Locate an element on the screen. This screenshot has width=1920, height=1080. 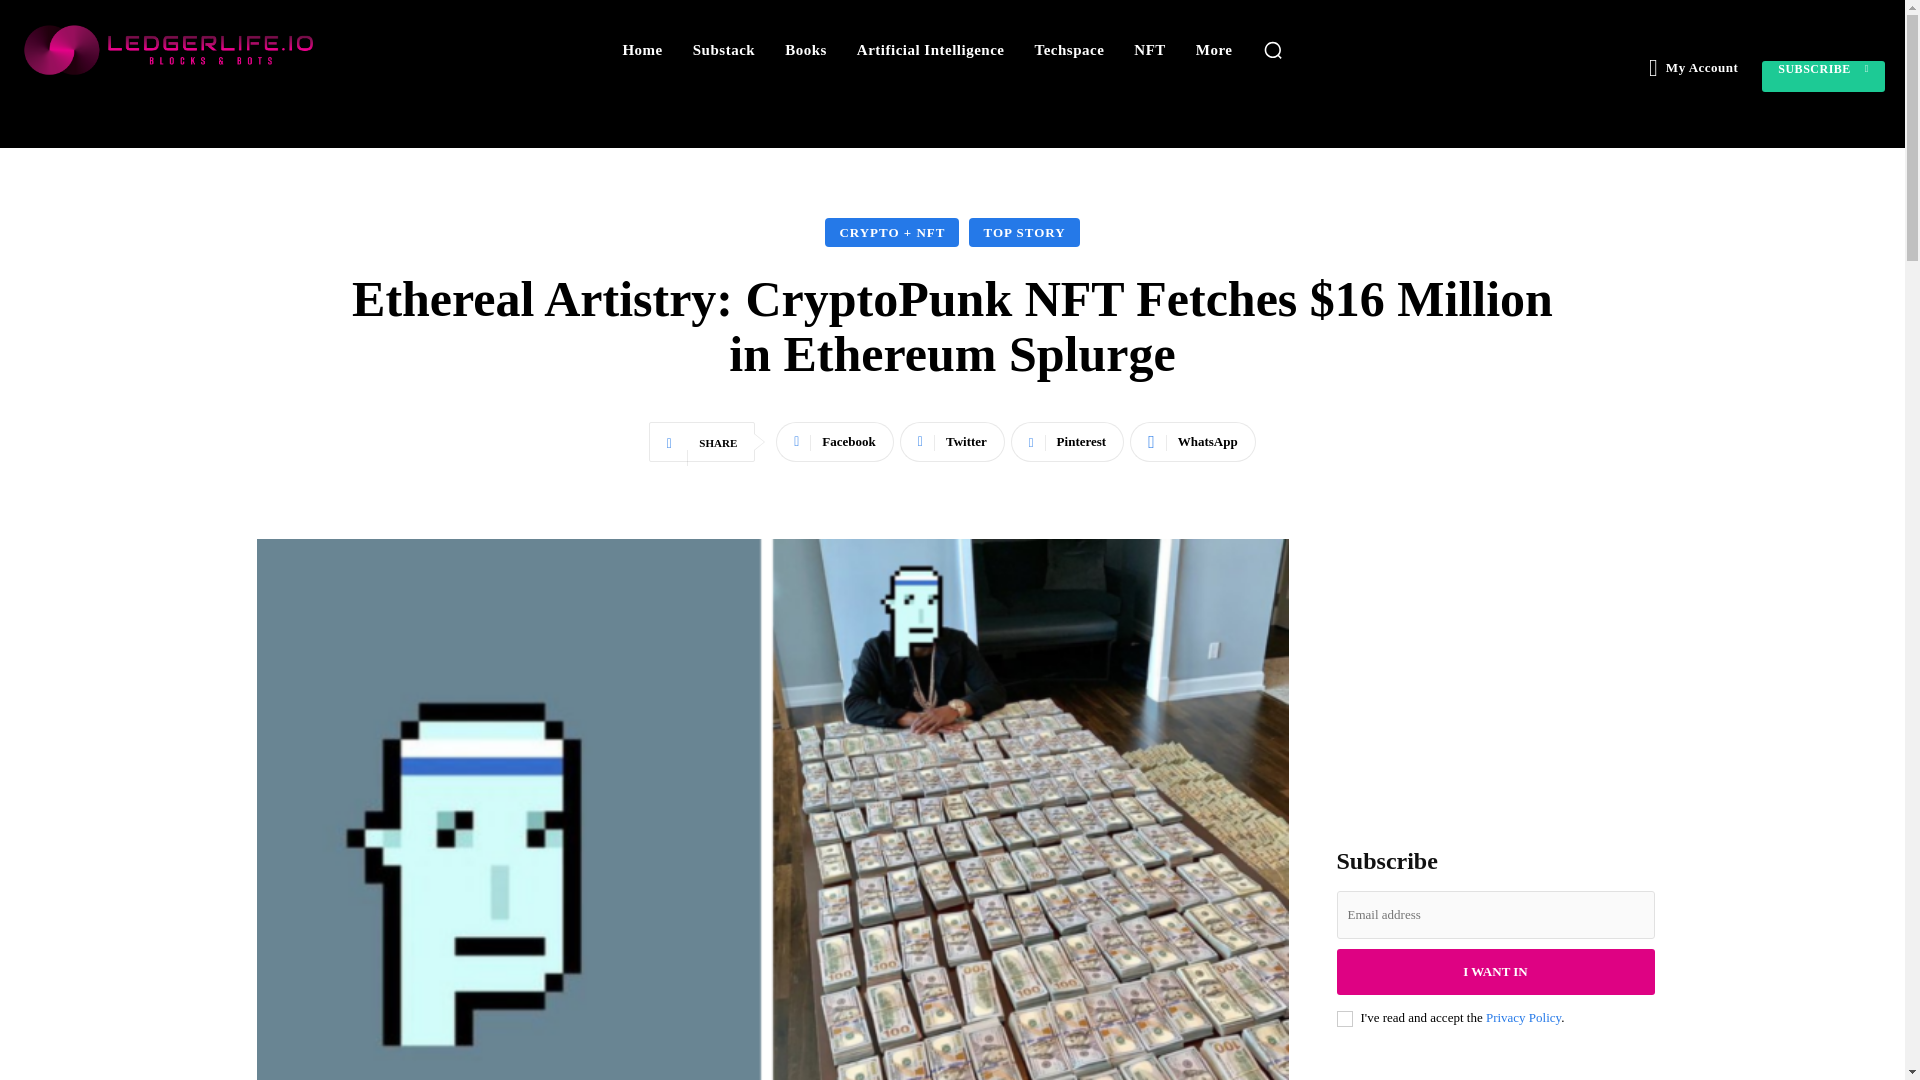
Pinterest is located at coordinates (1067, 442).